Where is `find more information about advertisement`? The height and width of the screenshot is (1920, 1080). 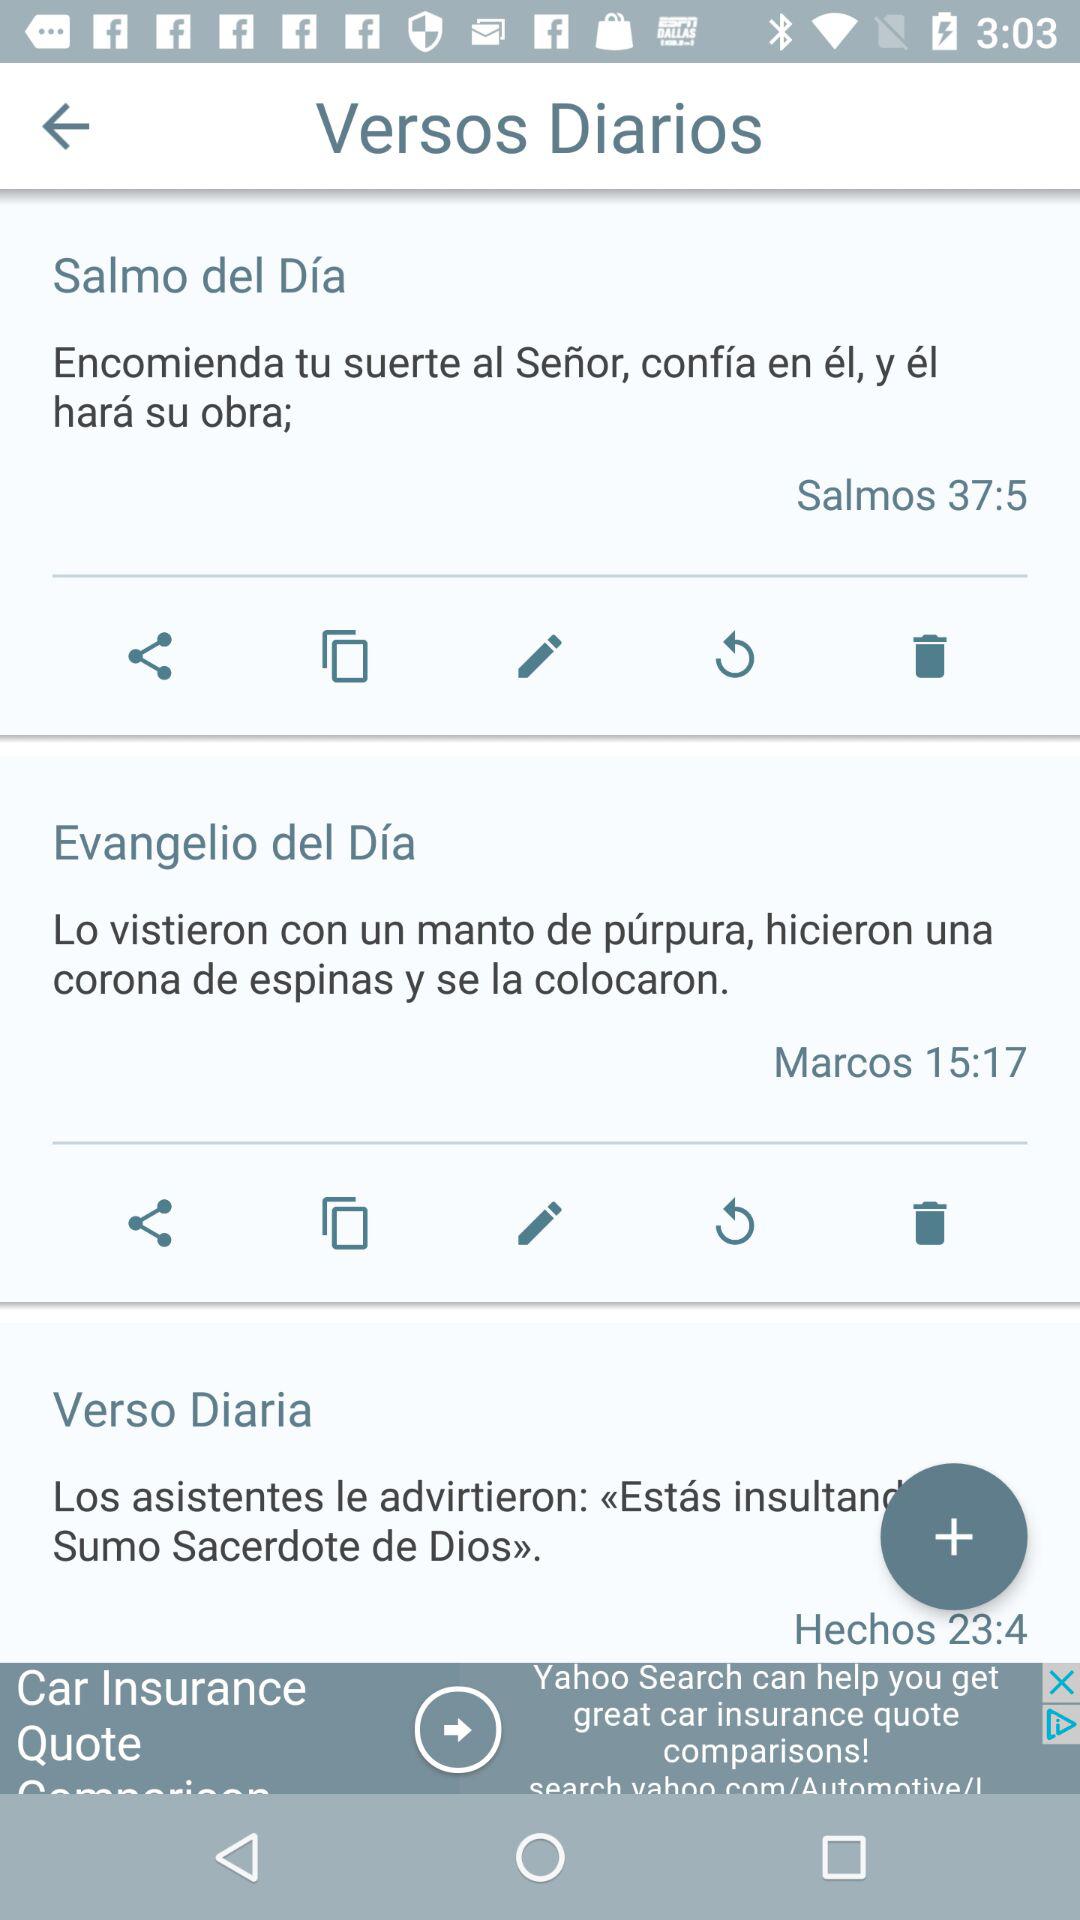
find more information about advertisement is located at coordinates (540, 1728).